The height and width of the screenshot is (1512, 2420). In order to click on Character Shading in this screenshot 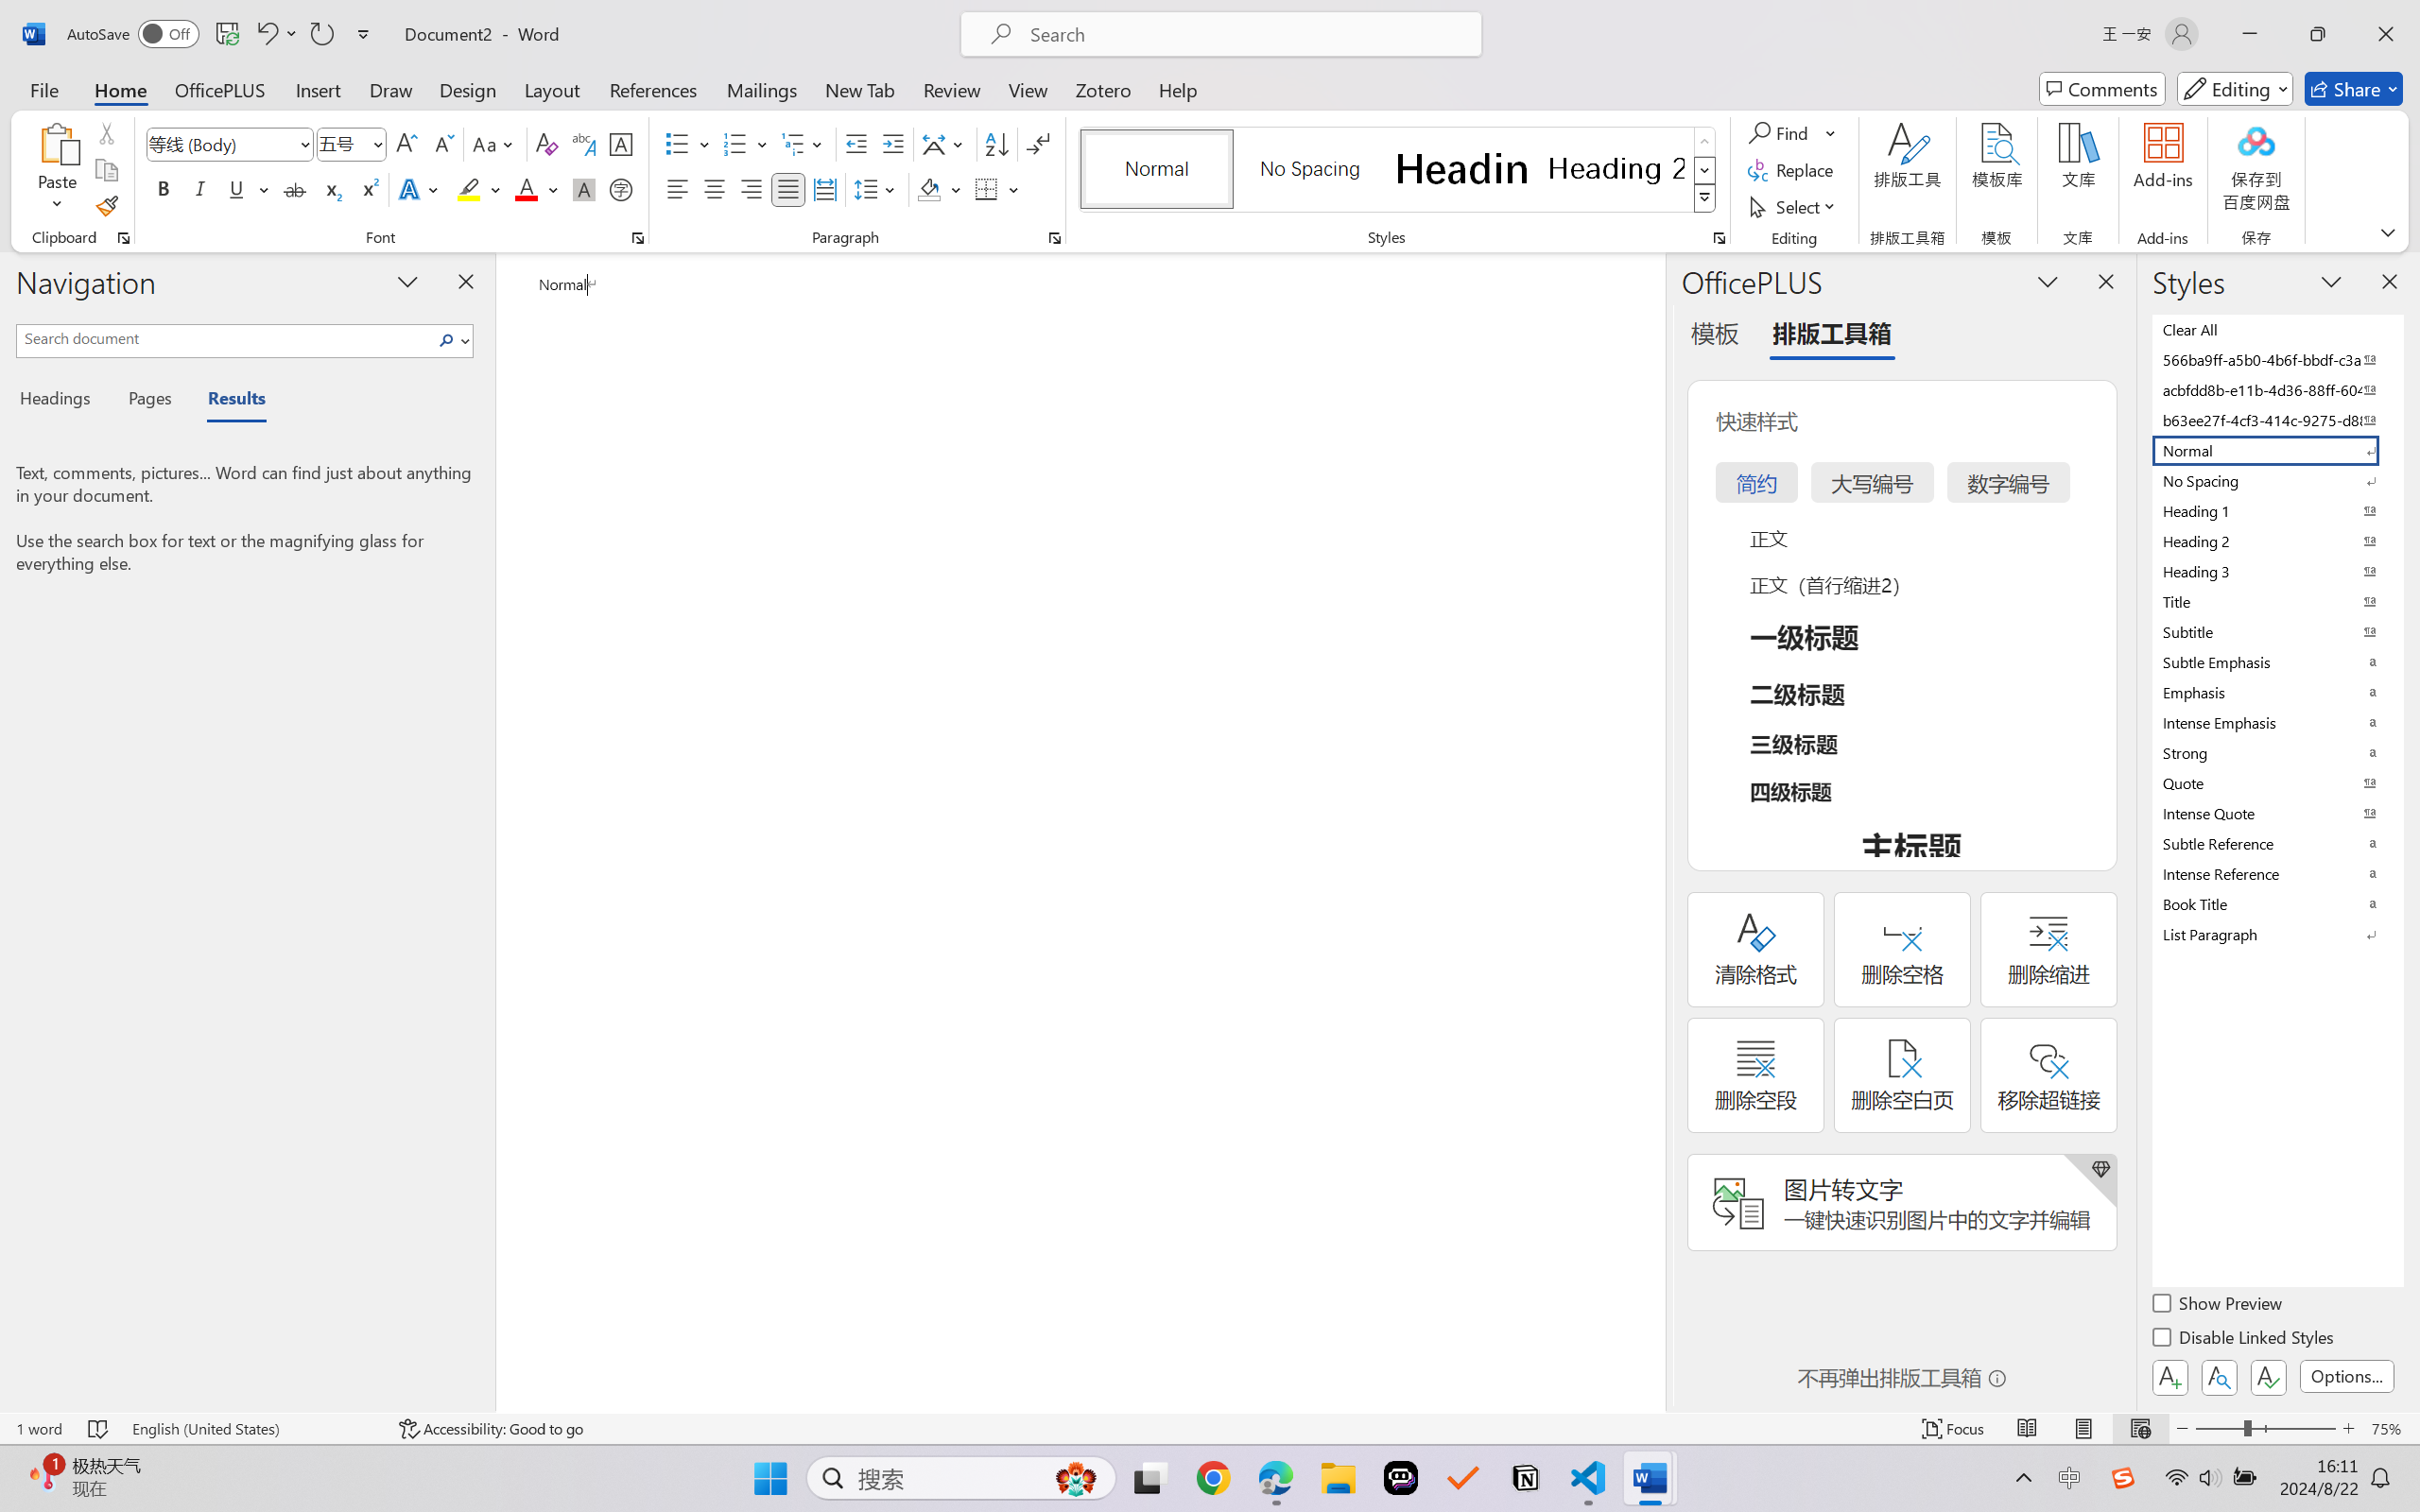, I will do `click(582, 189)`.